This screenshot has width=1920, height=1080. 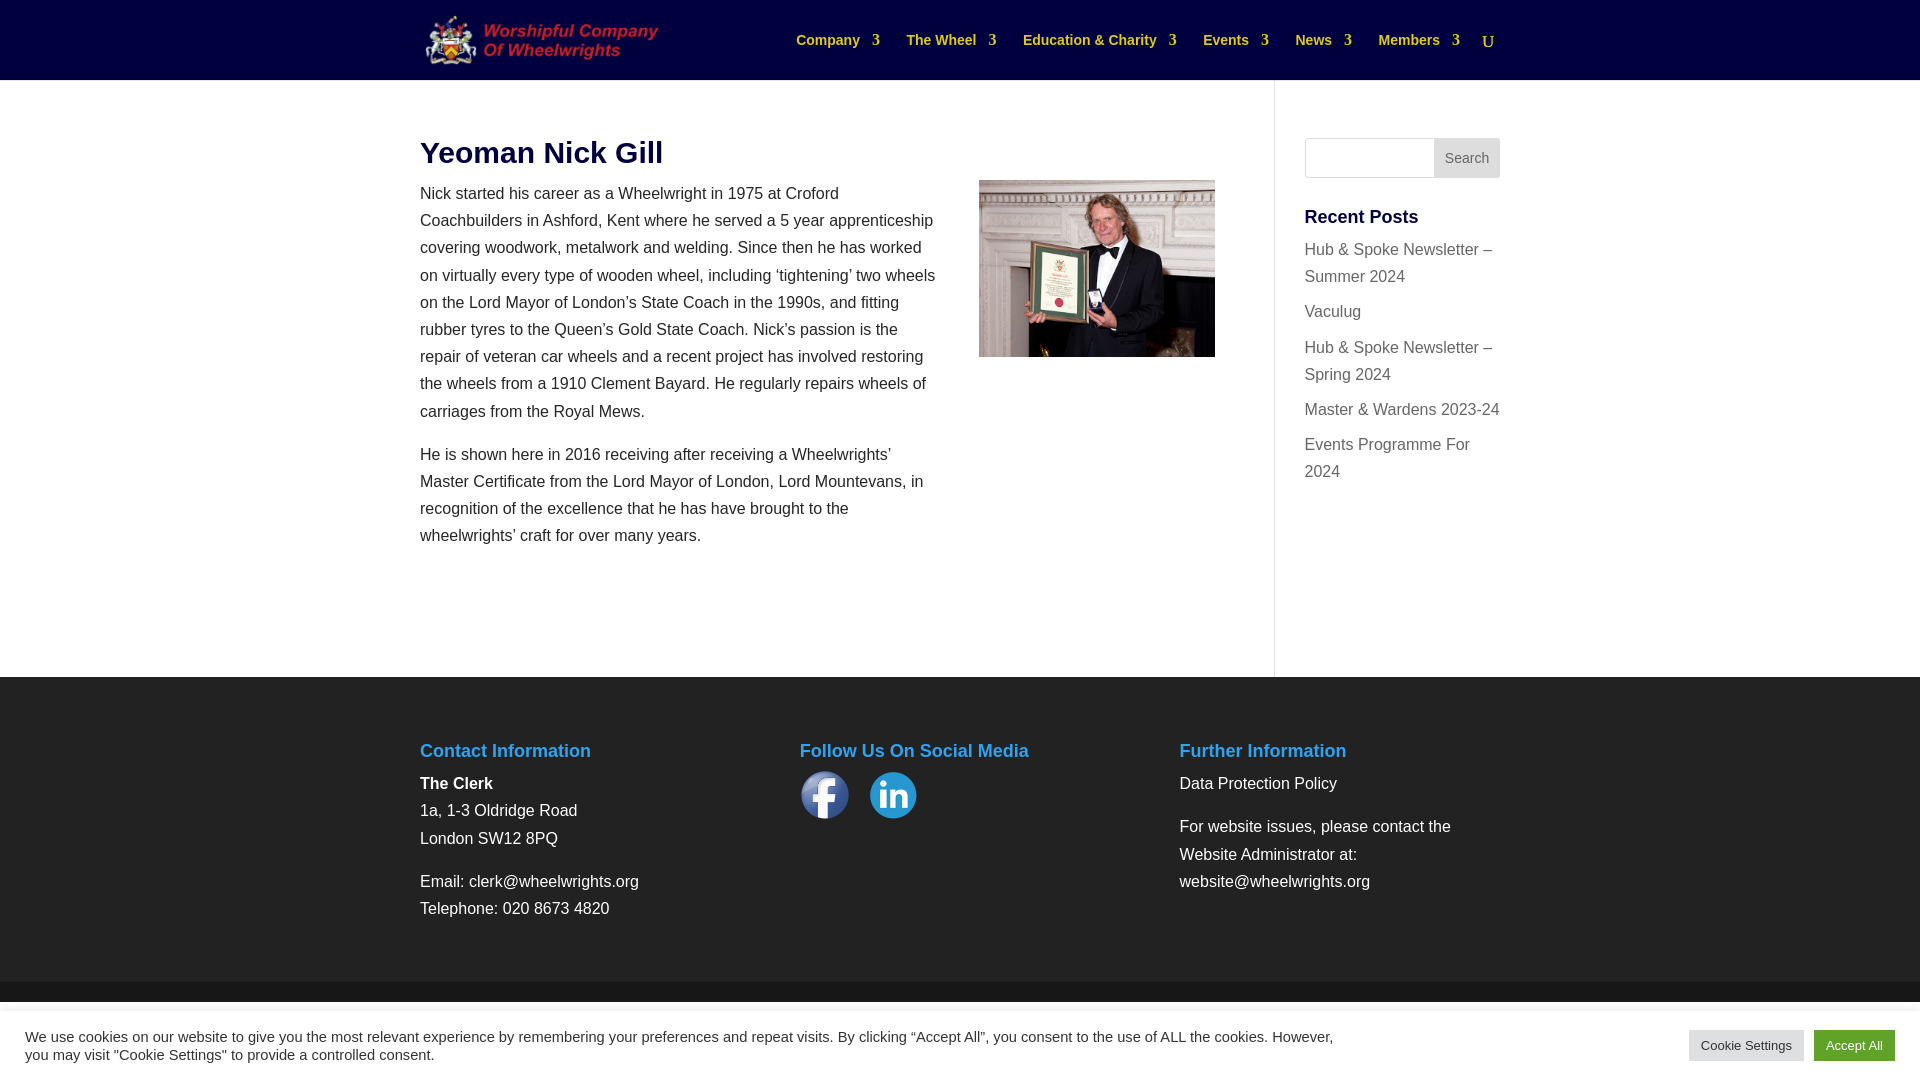 What do you see at coordinates (1236, 56) in the screenshot?
I see `Events` at bounding box center [1236, 56].